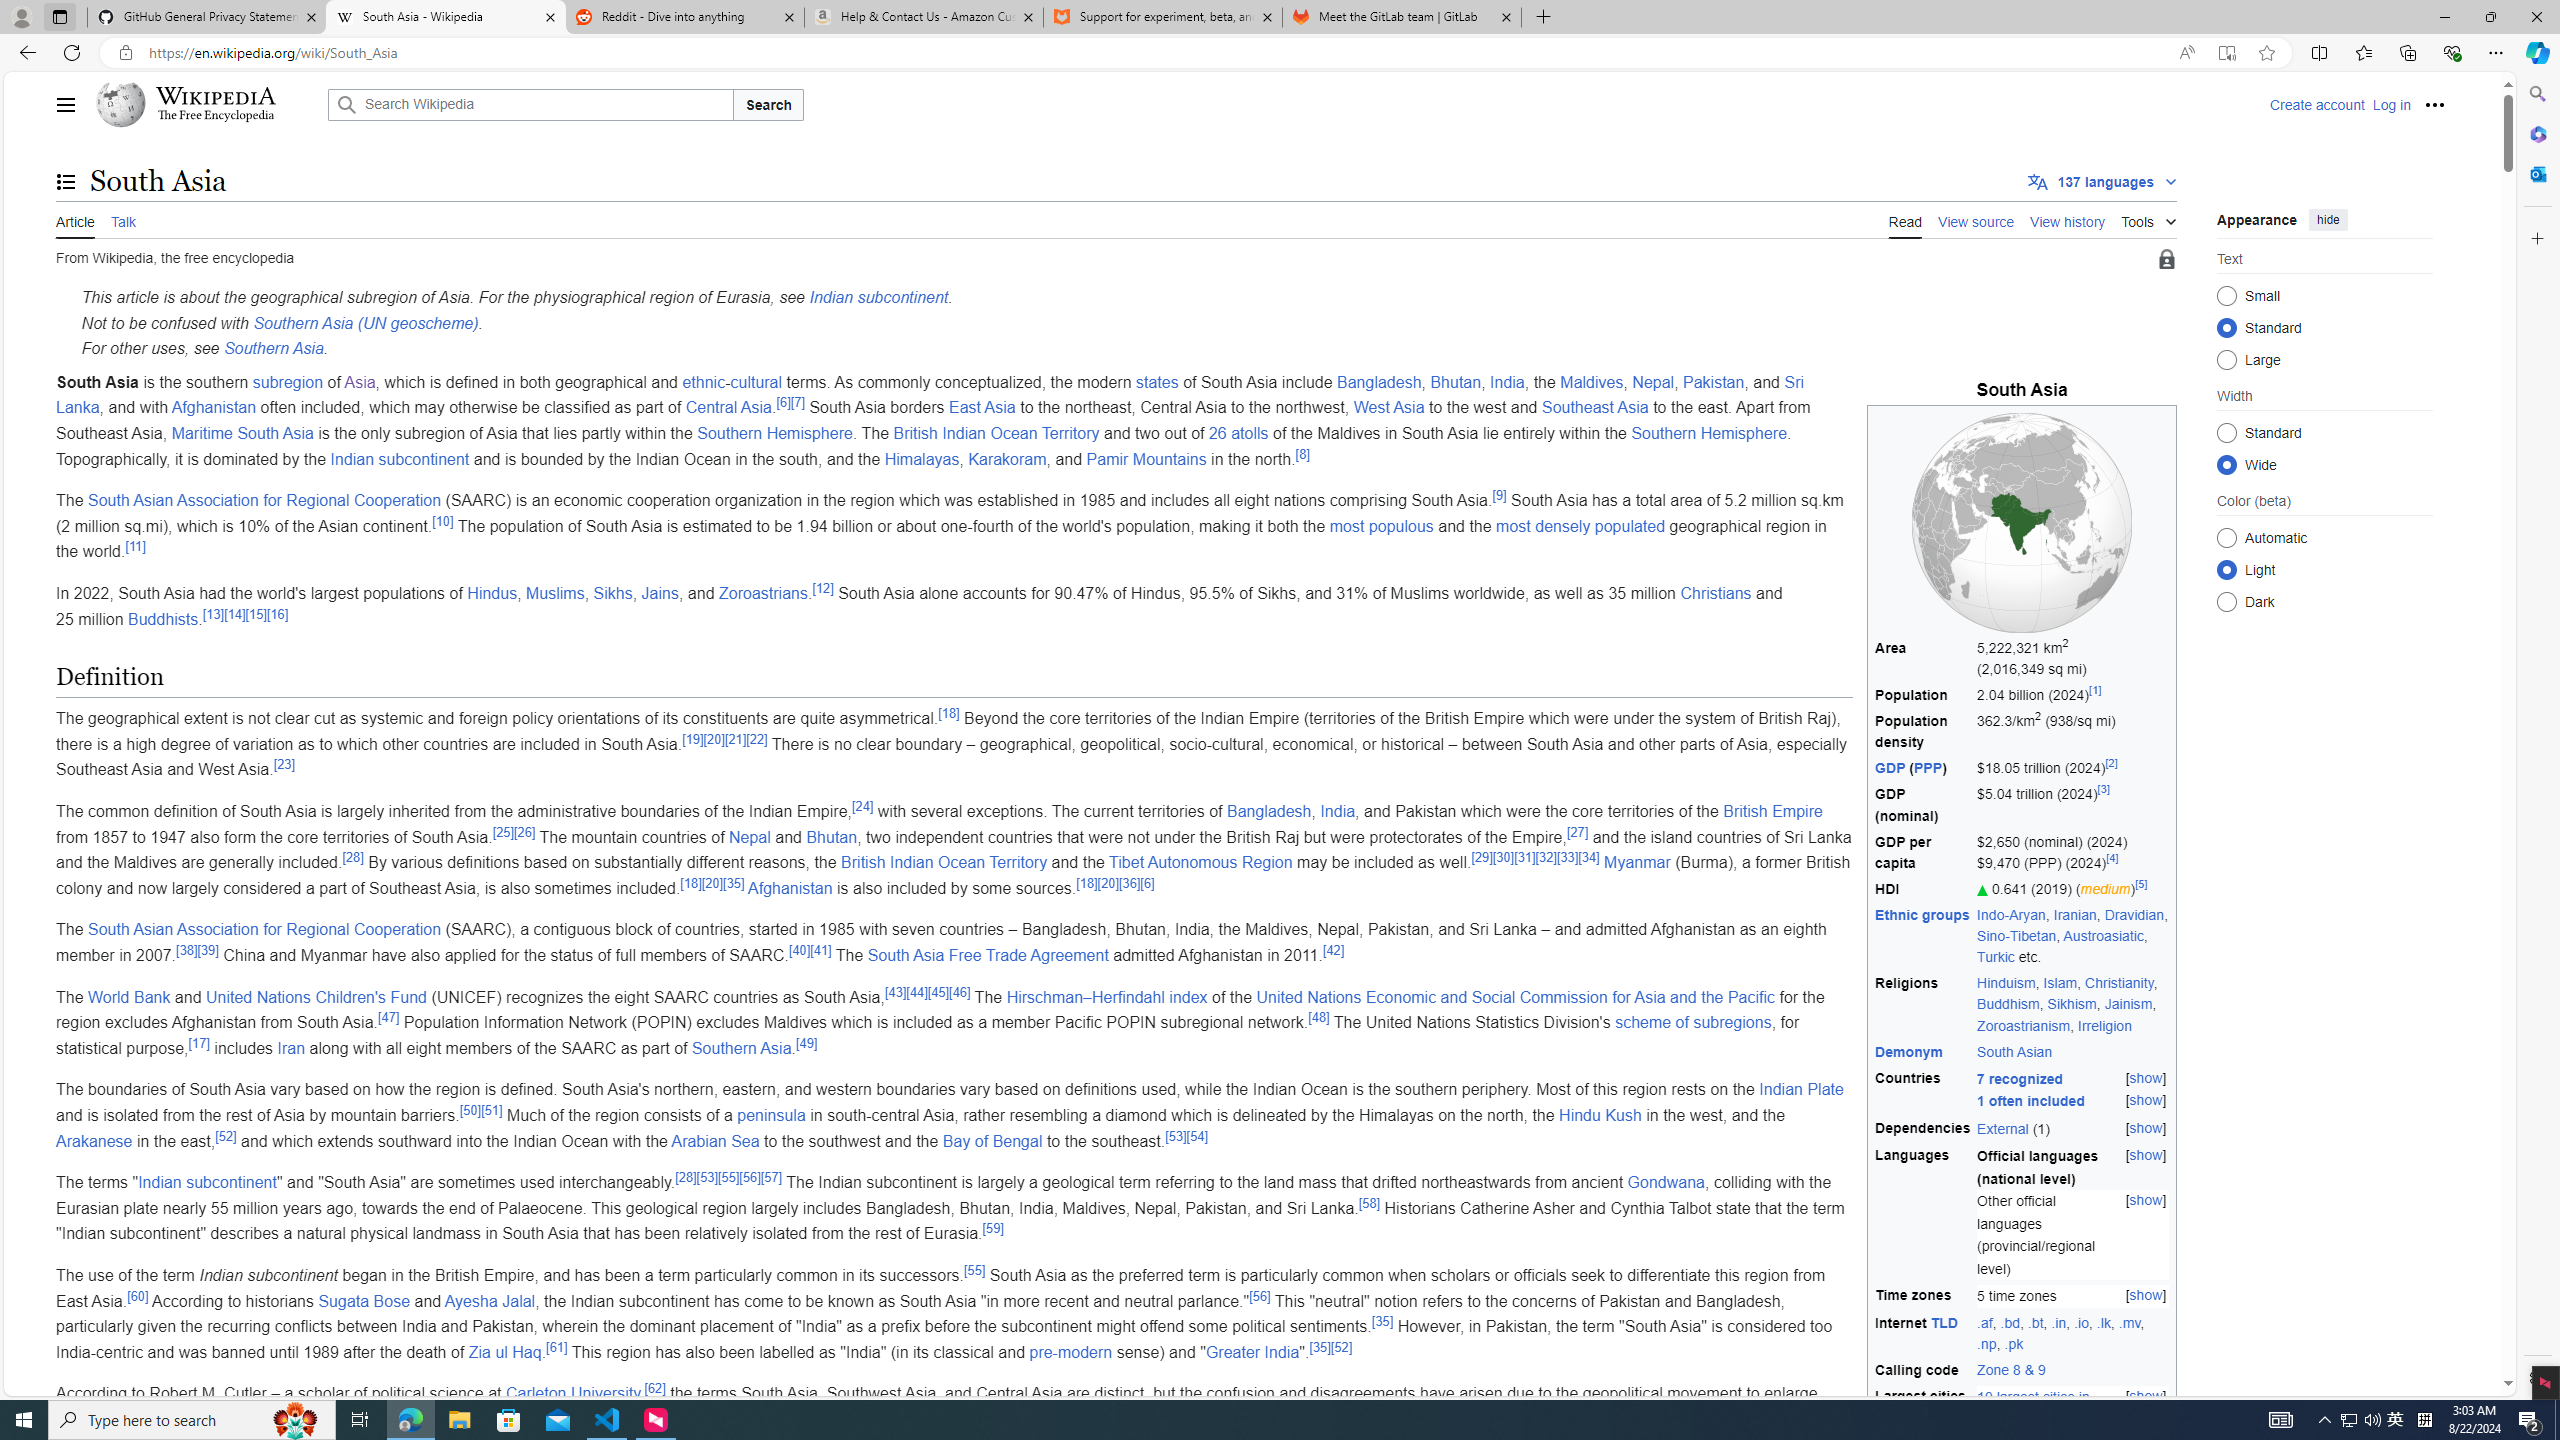  Describe the element at coordinates (2226, 432) in the screenshot. I see `Standard` at that location.